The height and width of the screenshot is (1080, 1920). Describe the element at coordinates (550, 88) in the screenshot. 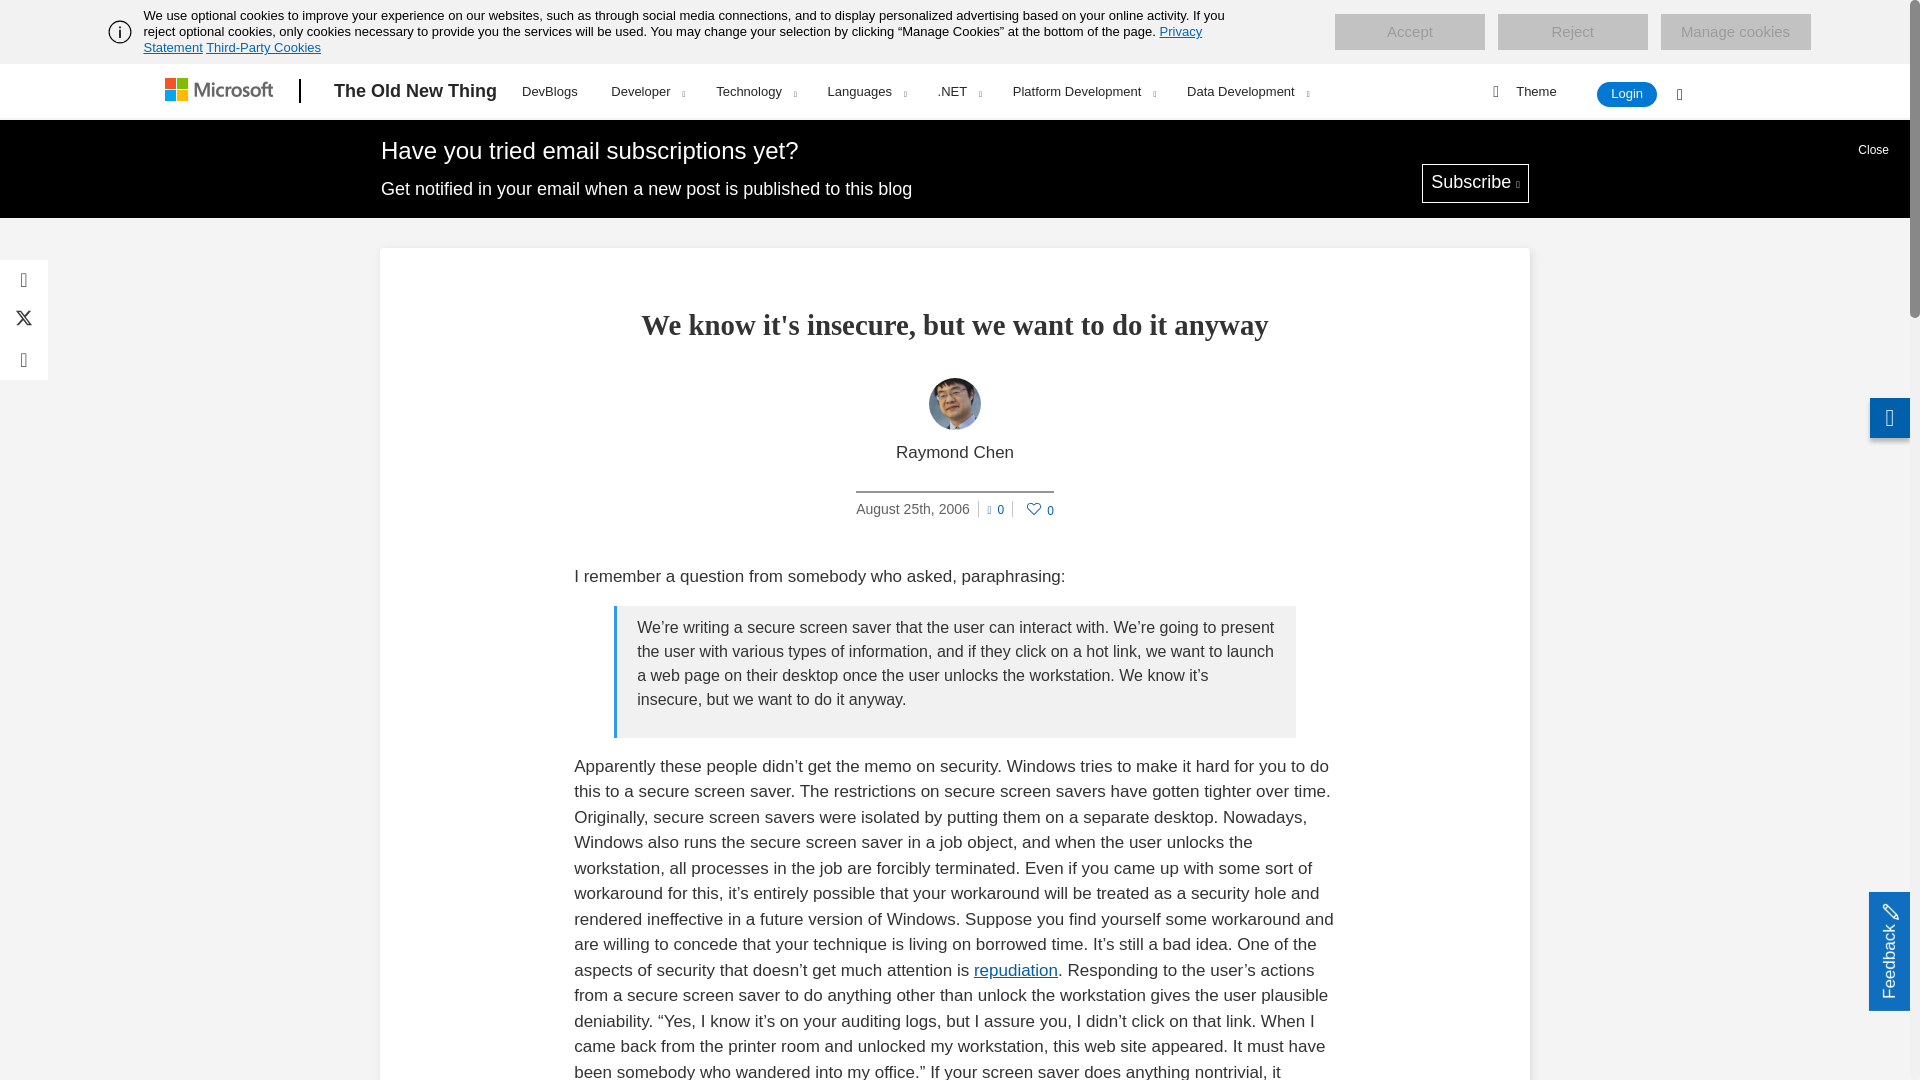

I see `DevBlogs` at that location.